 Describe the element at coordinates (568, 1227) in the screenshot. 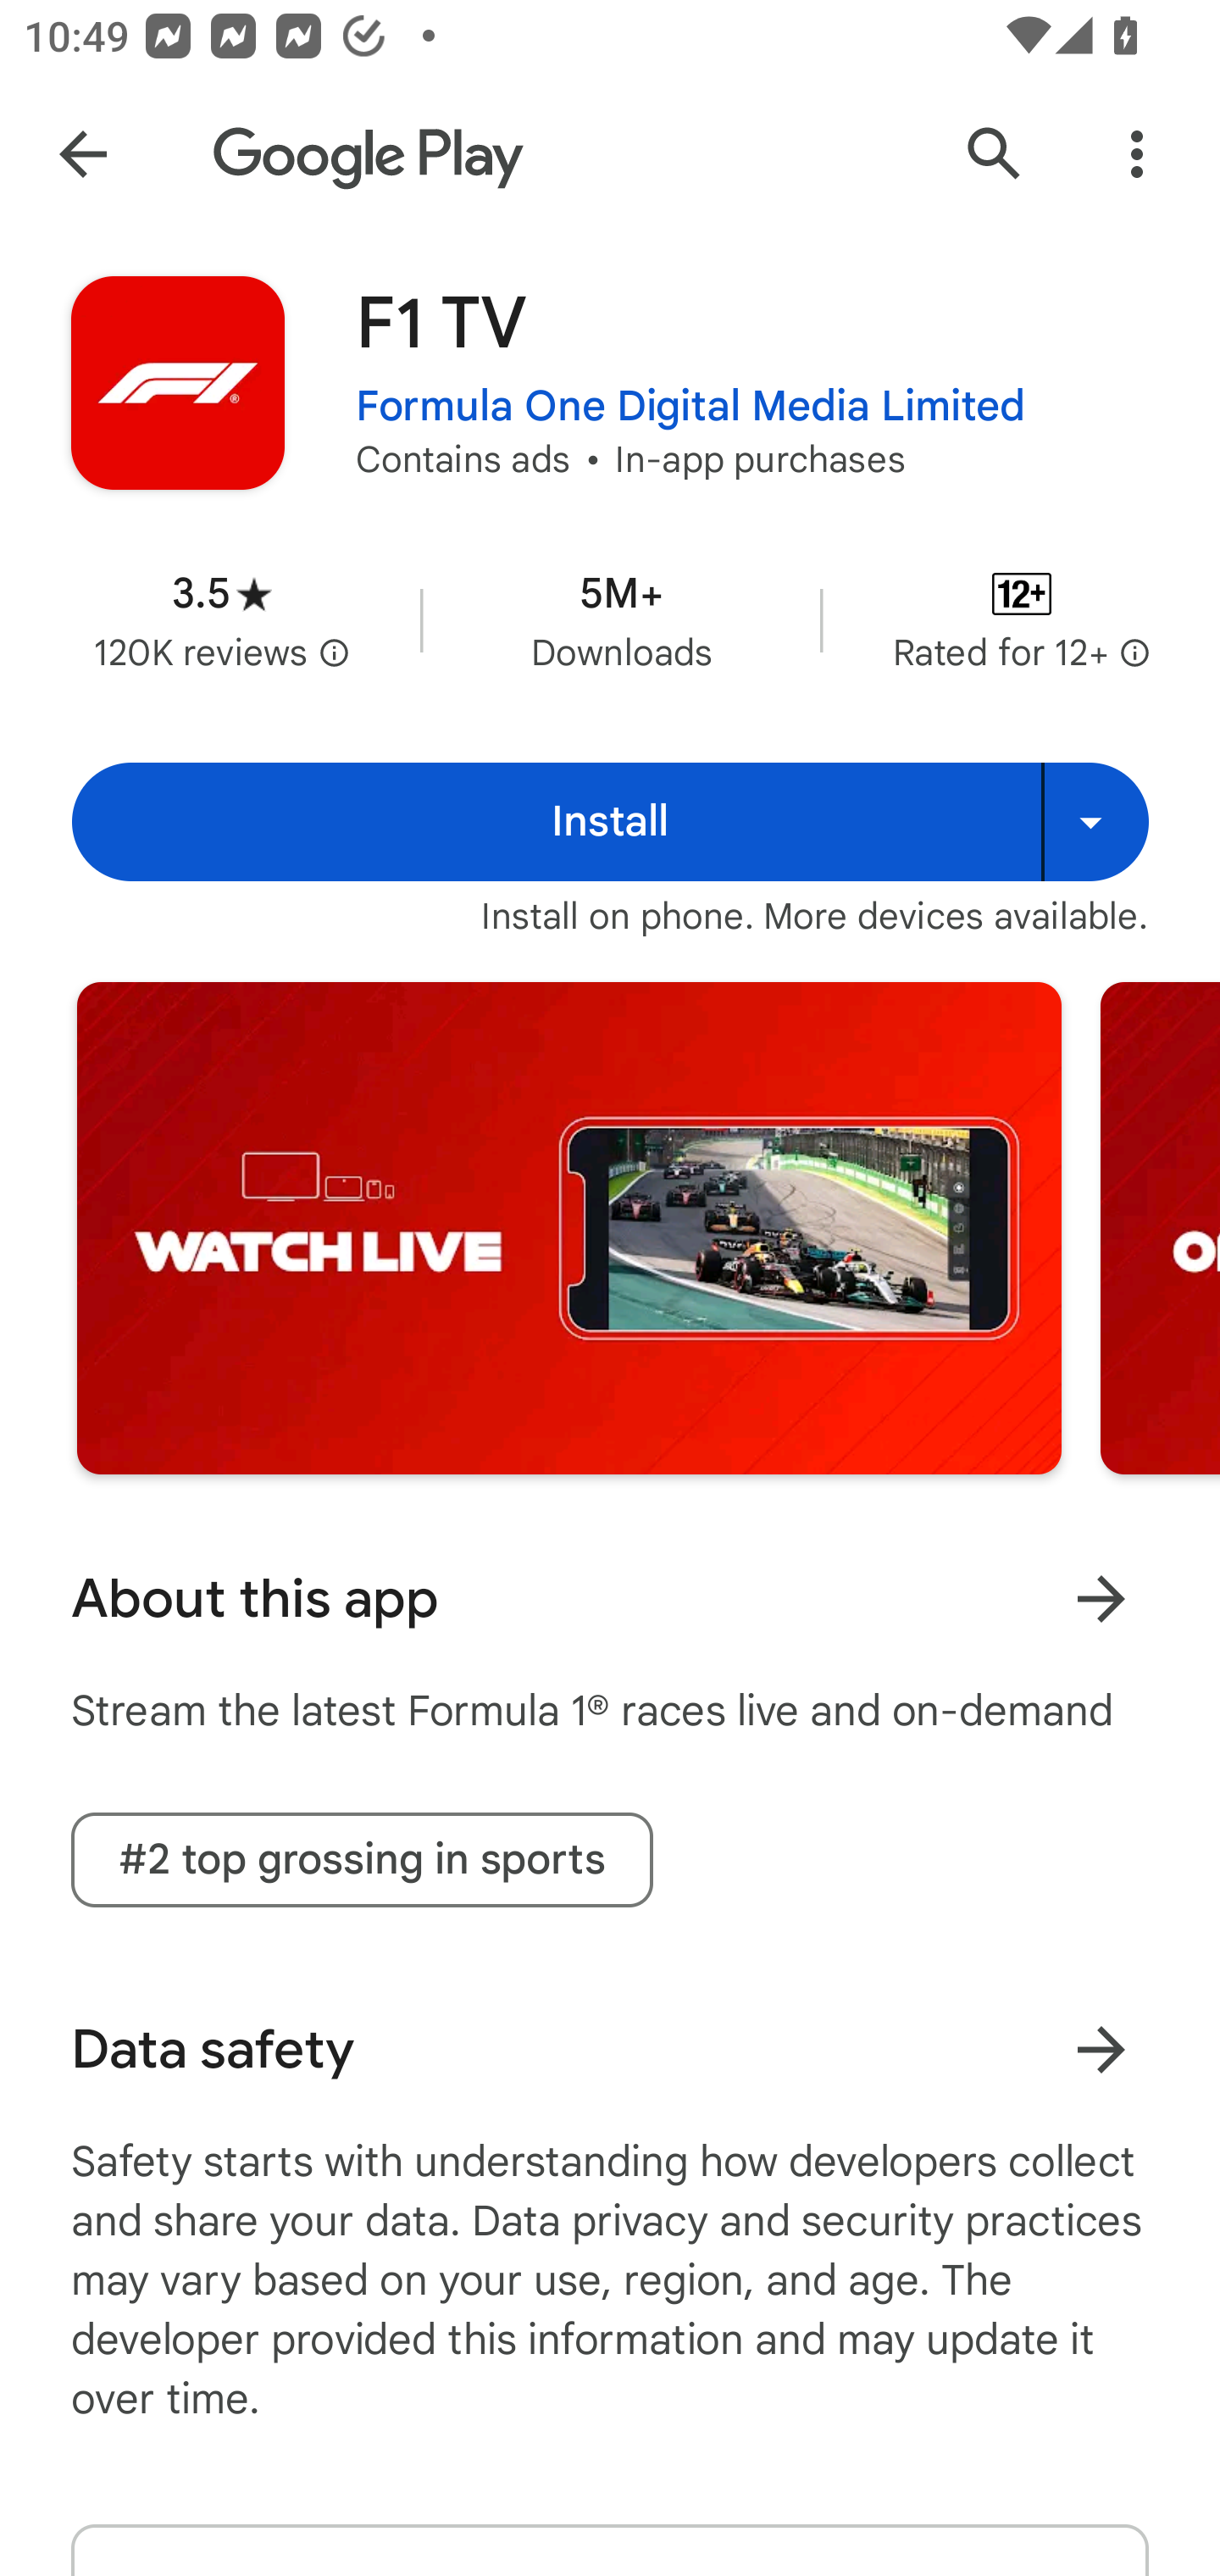

I see `Screenshot "1" of "5"` at that location.